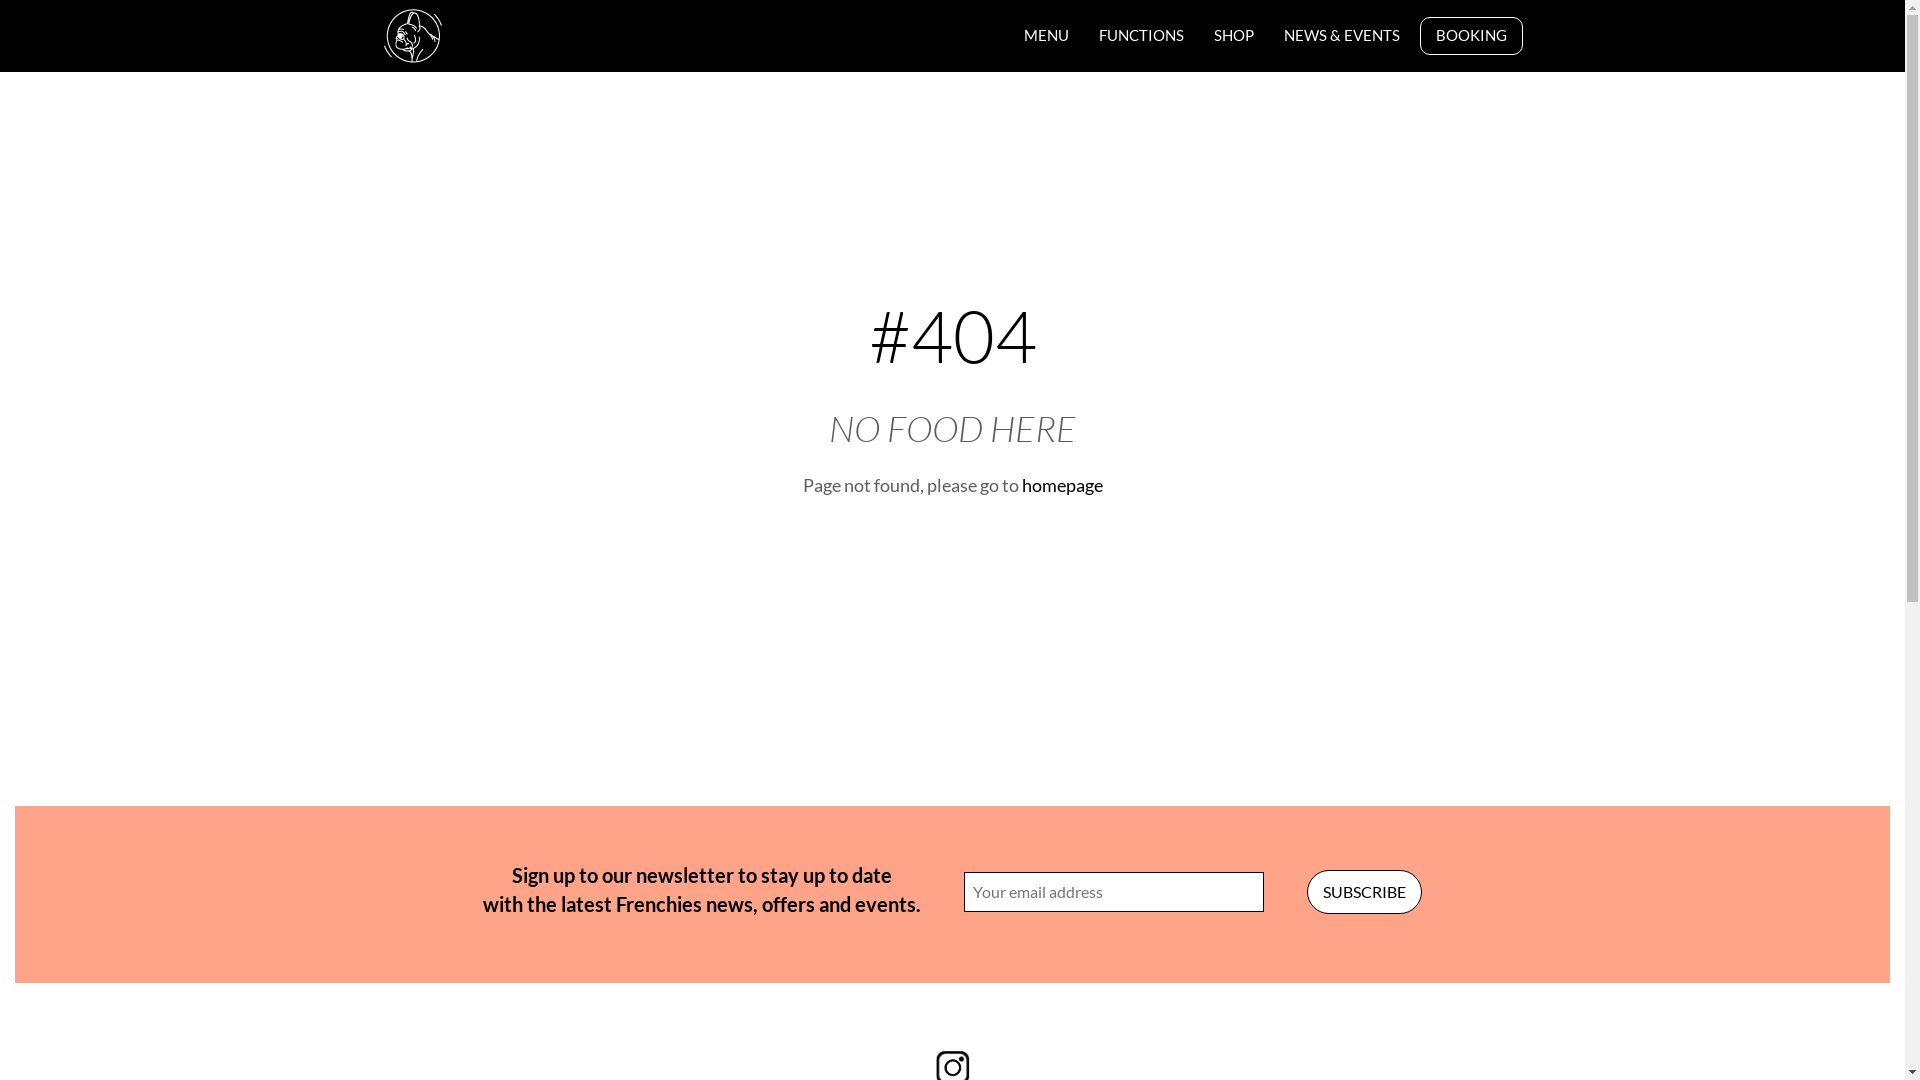  I want to click on NEWS & EVENTS, so click(1341, 36).